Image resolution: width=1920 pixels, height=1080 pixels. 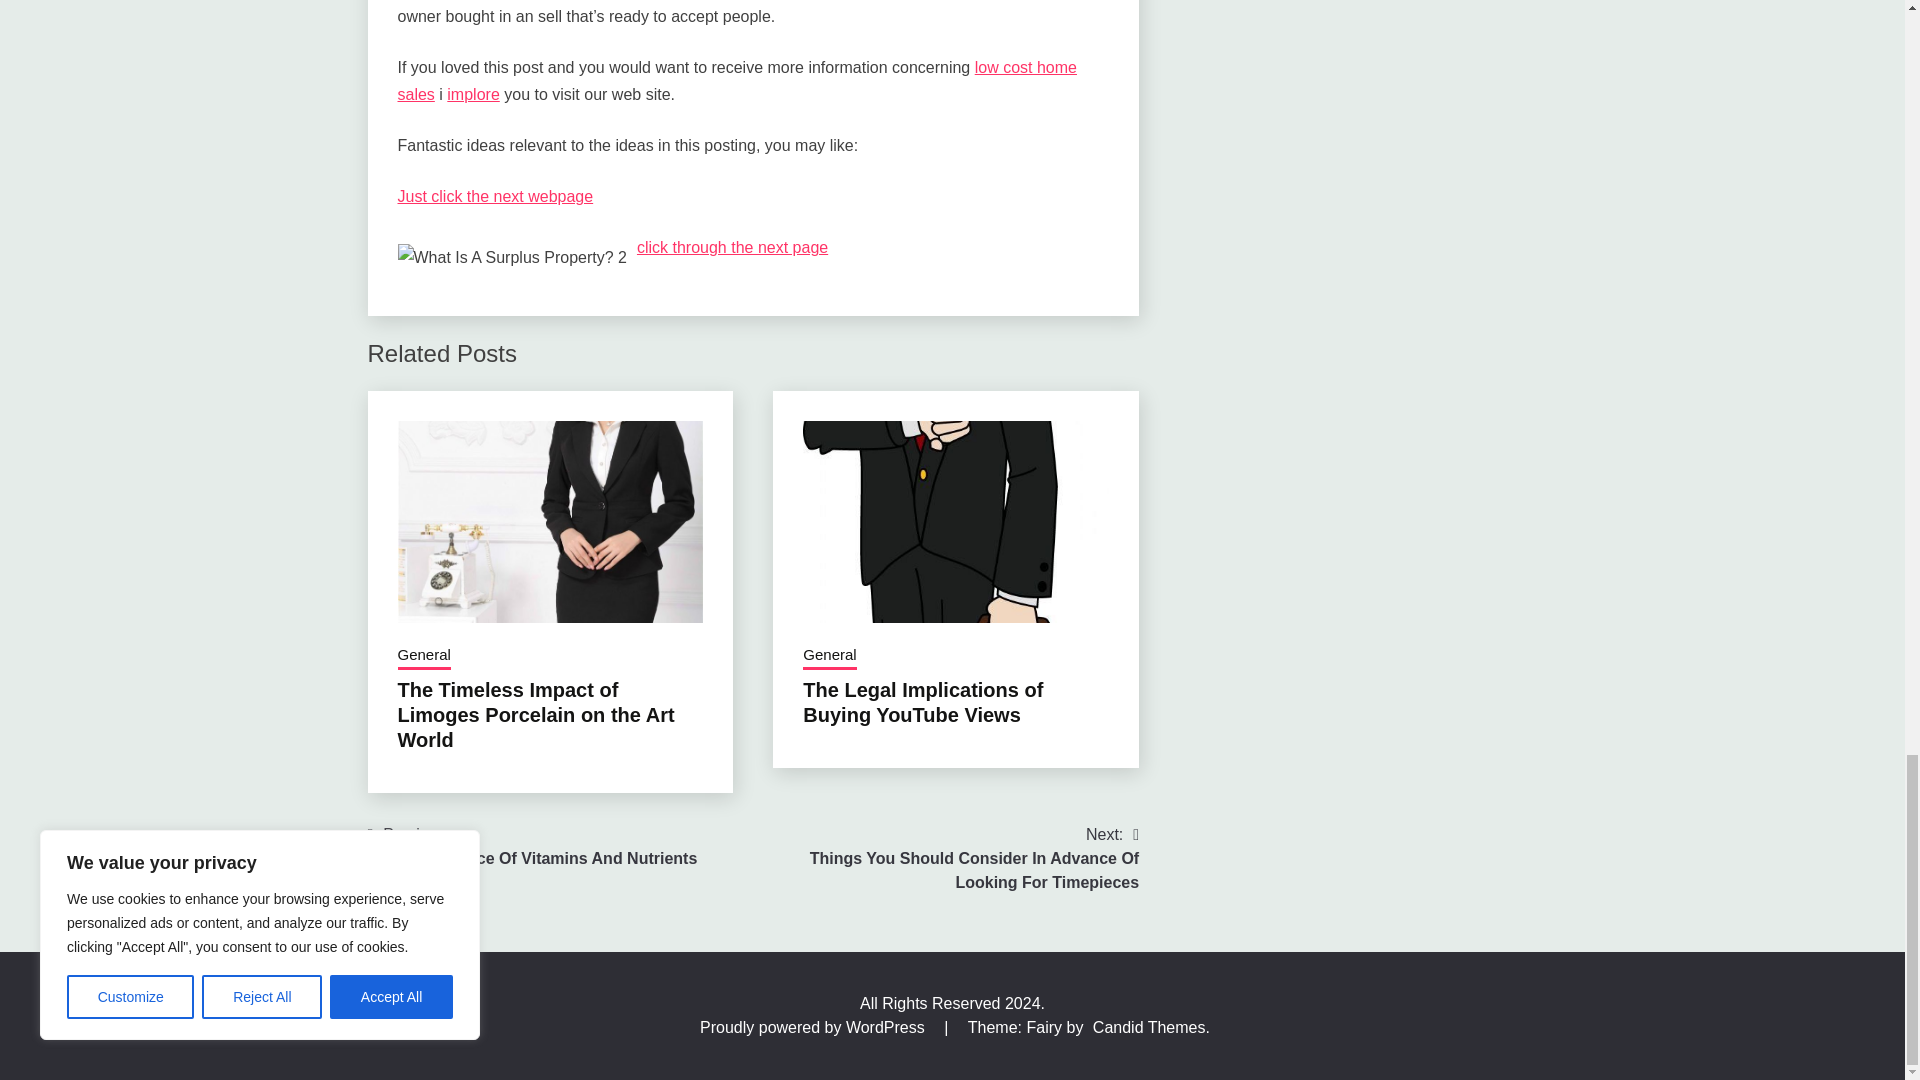 What do you see at coordinates (495, 196) in the screenshot?
I see `Just click the next webpage` at bounding box center [495, 196].